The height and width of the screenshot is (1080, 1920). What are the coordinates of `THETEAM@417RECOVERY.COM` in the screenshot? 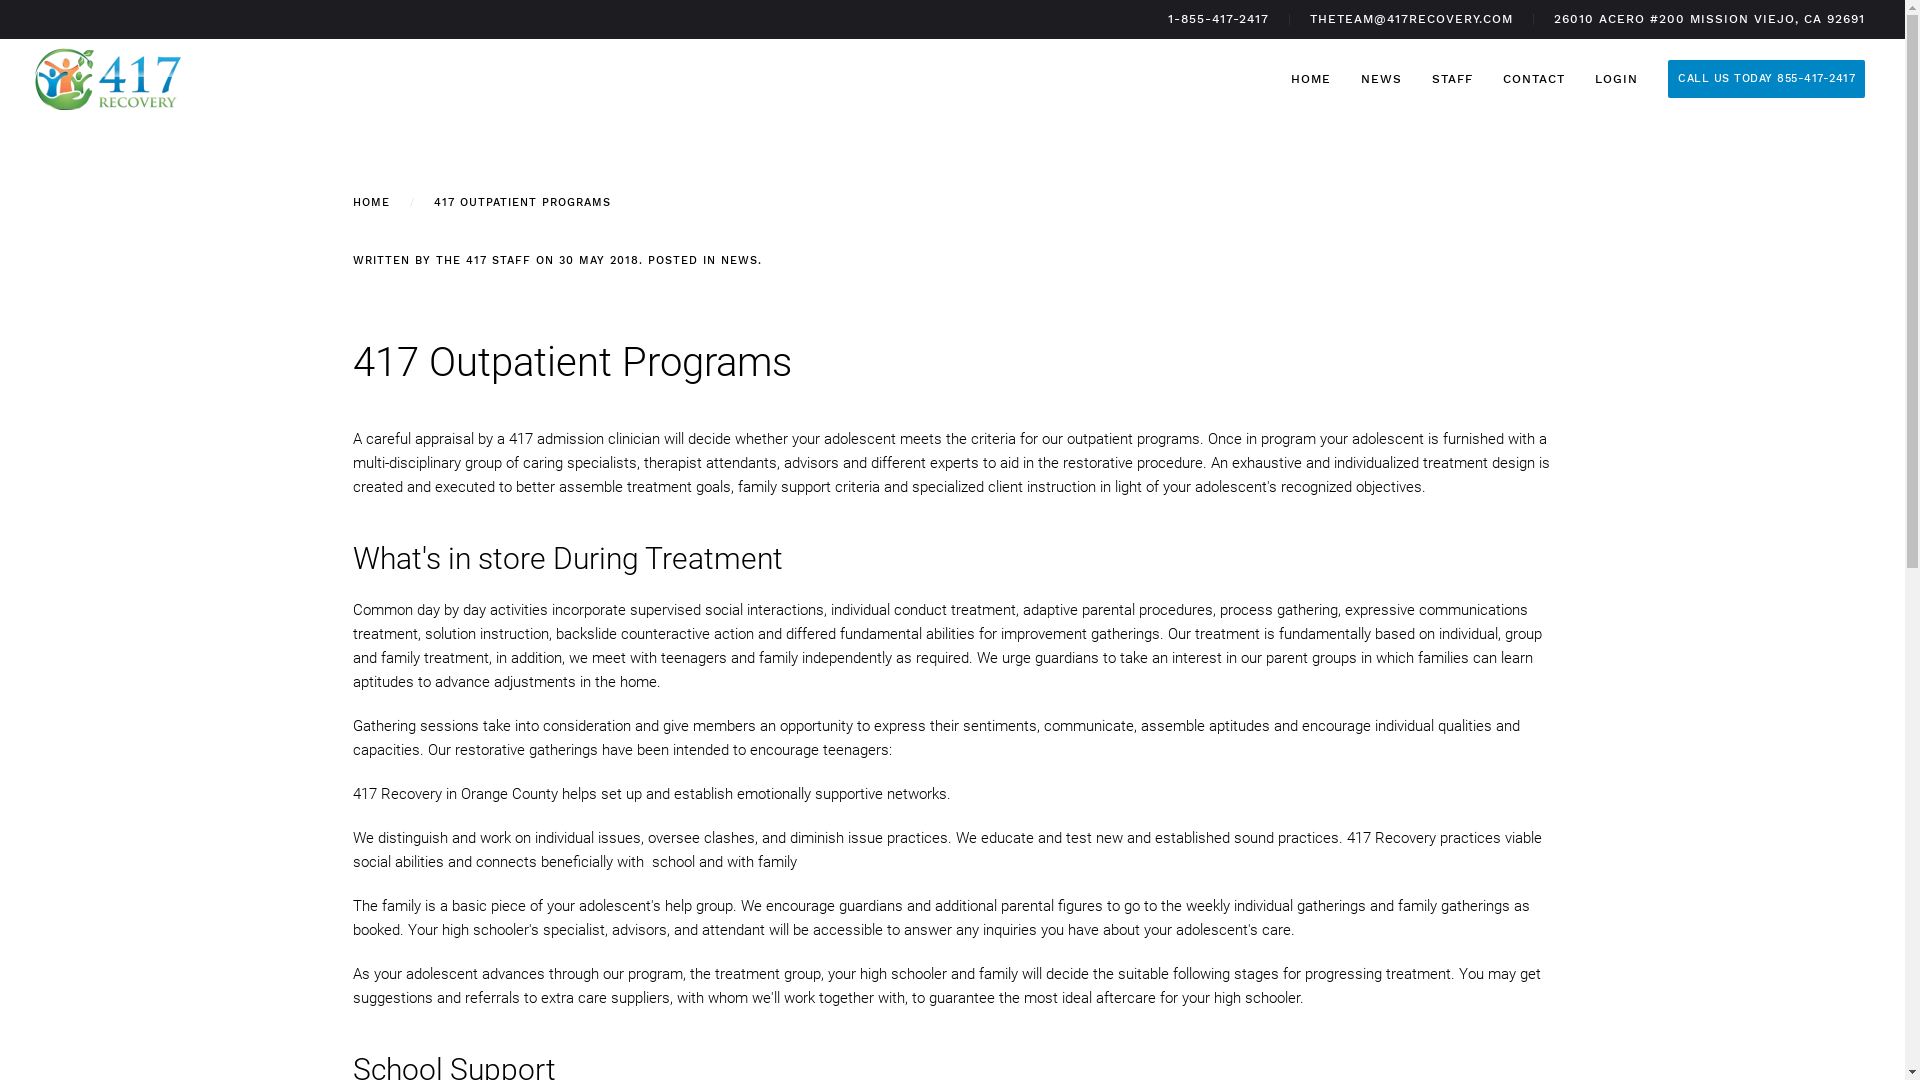 It's located at (1412, 20).